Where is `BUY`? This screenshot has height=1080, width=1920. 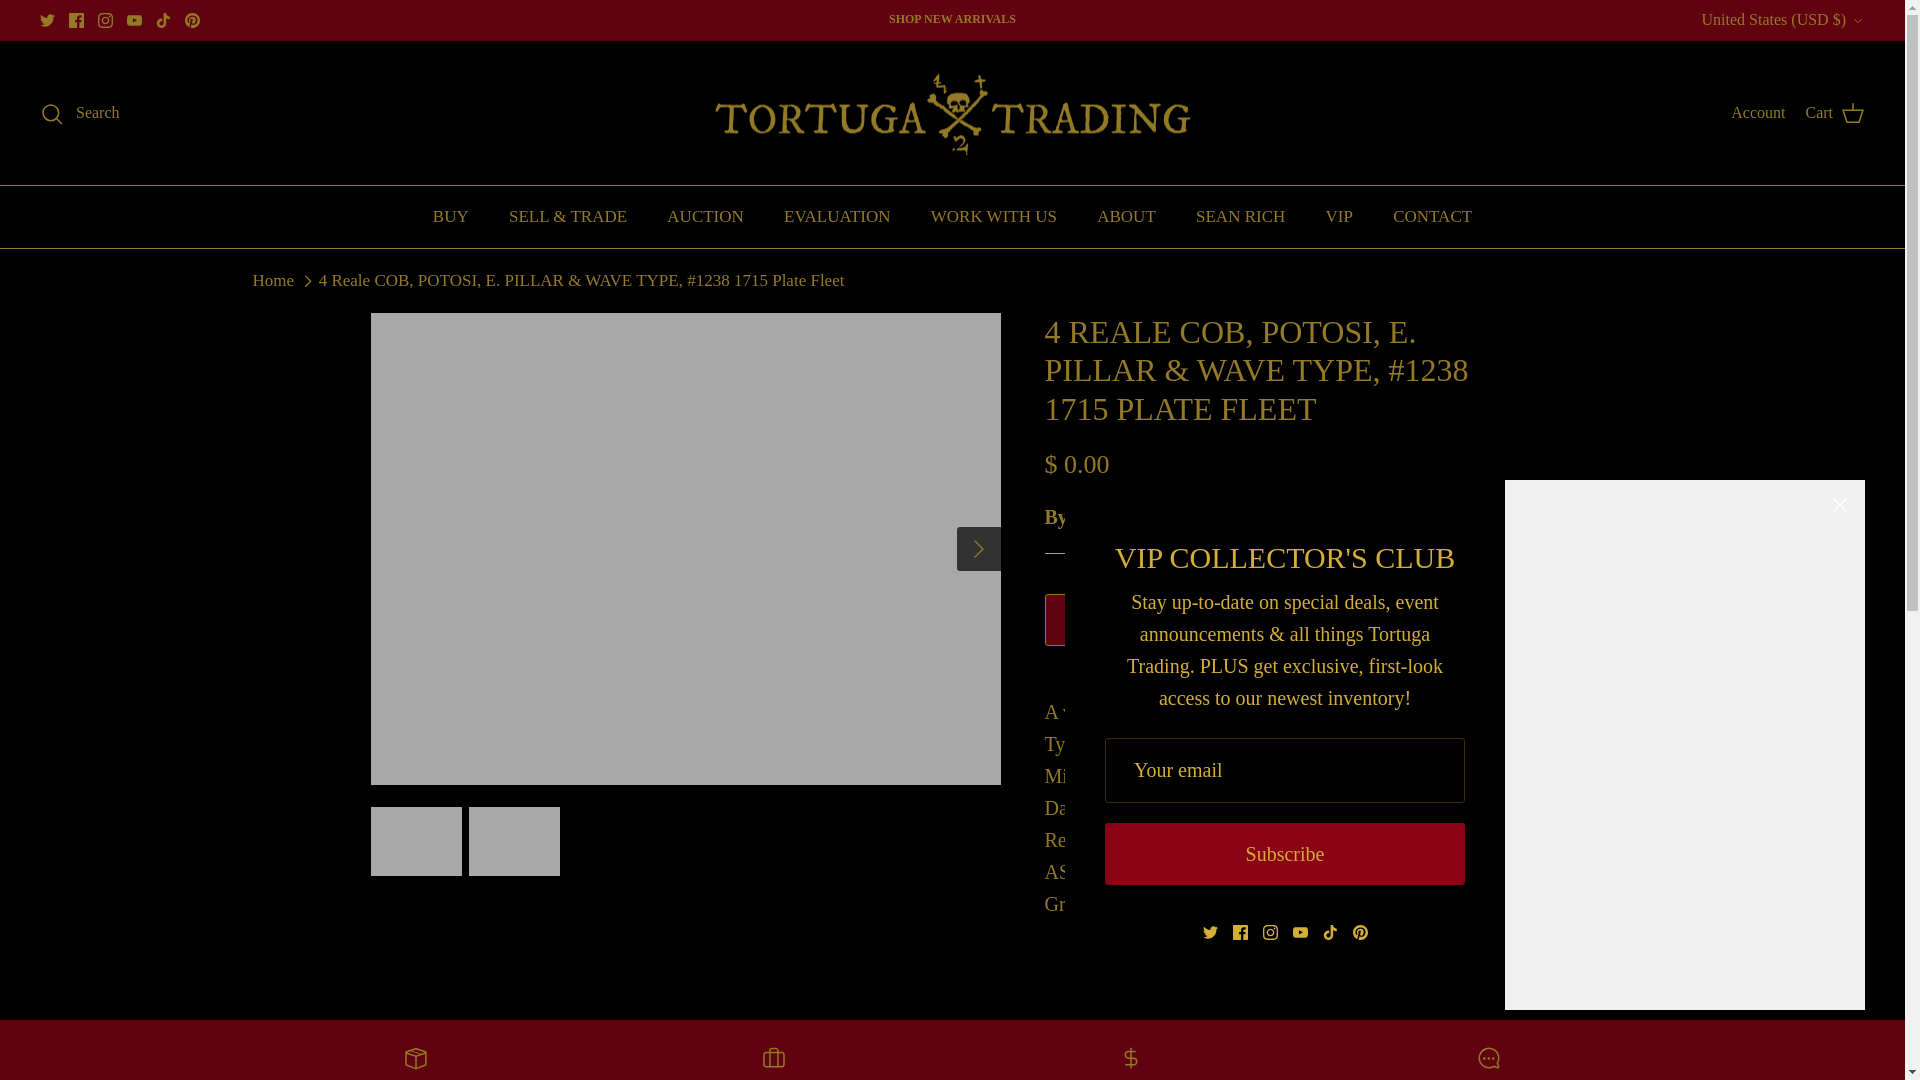 BUY is located at coordinates (450, 216).